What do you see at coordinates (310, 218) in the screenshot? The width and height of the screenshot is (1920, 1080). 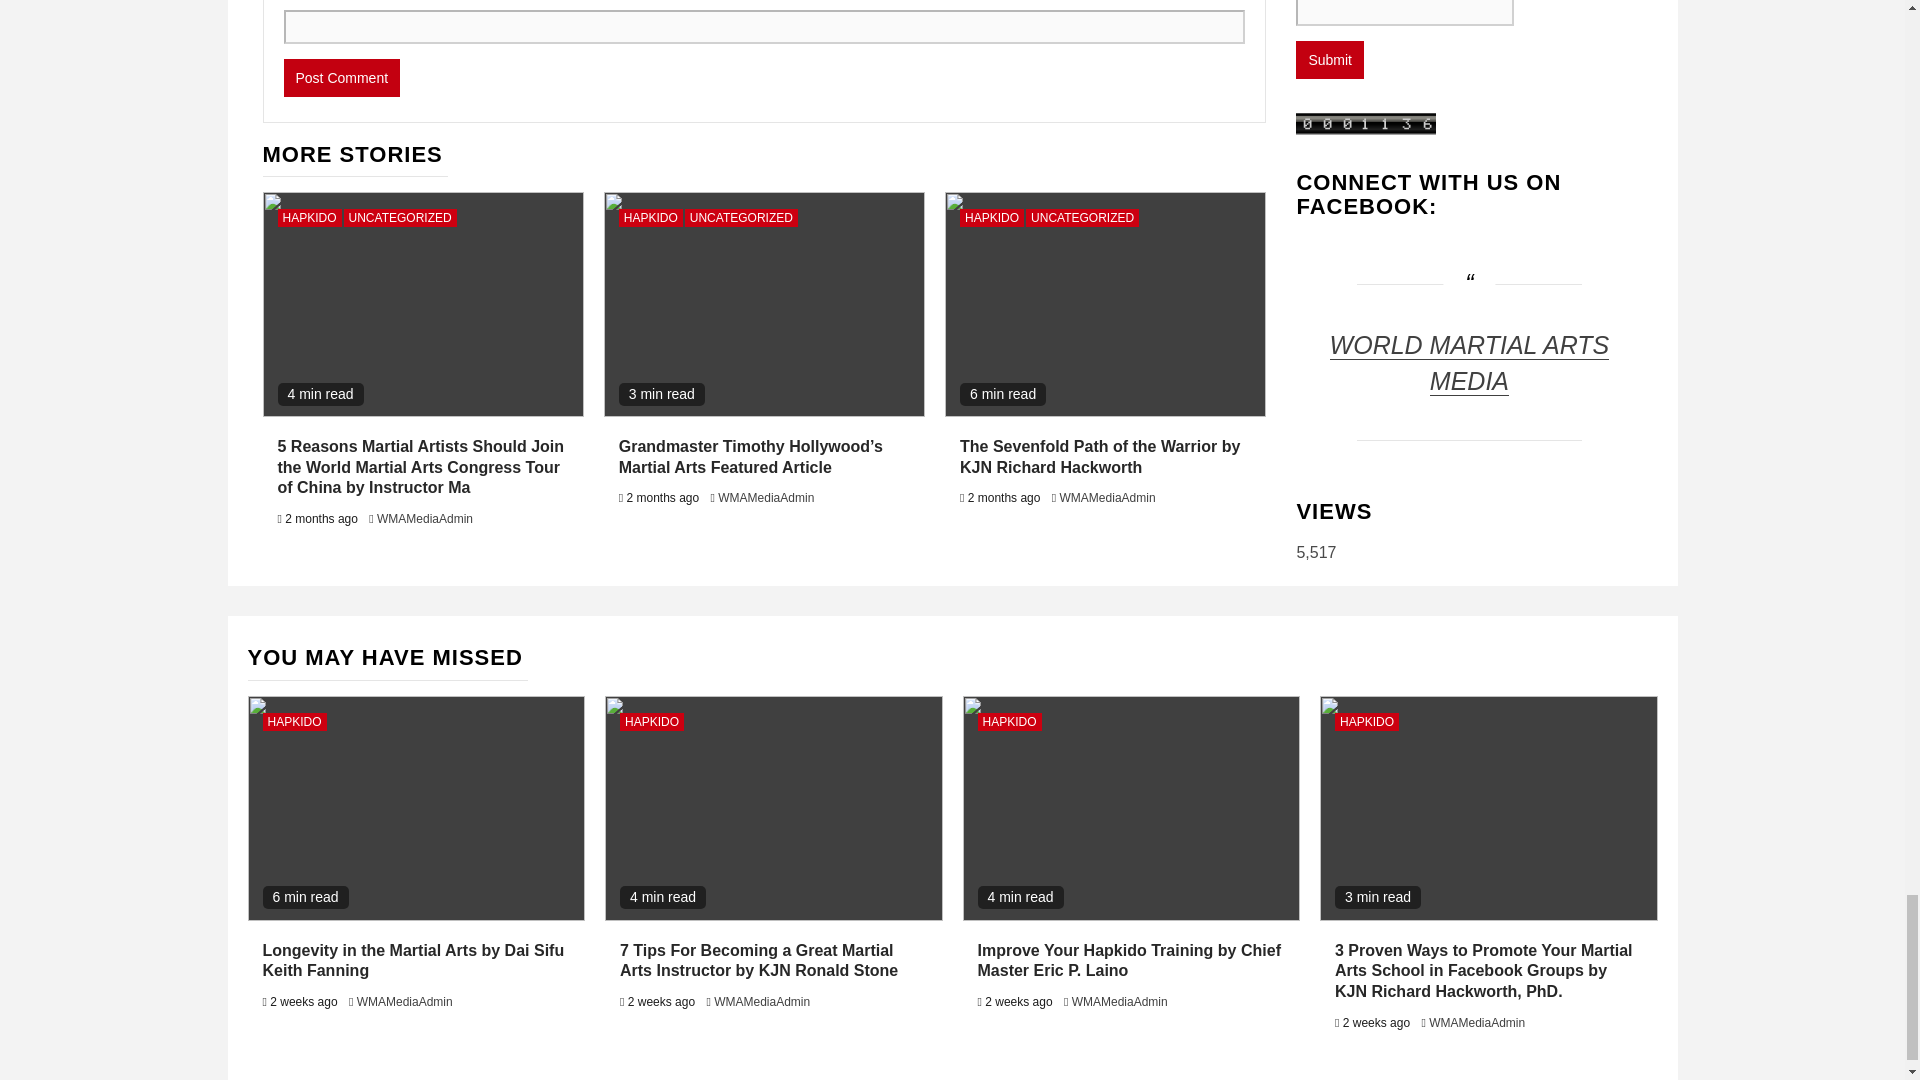 I see `HAPKIDO` at bounding box center [310, 218].